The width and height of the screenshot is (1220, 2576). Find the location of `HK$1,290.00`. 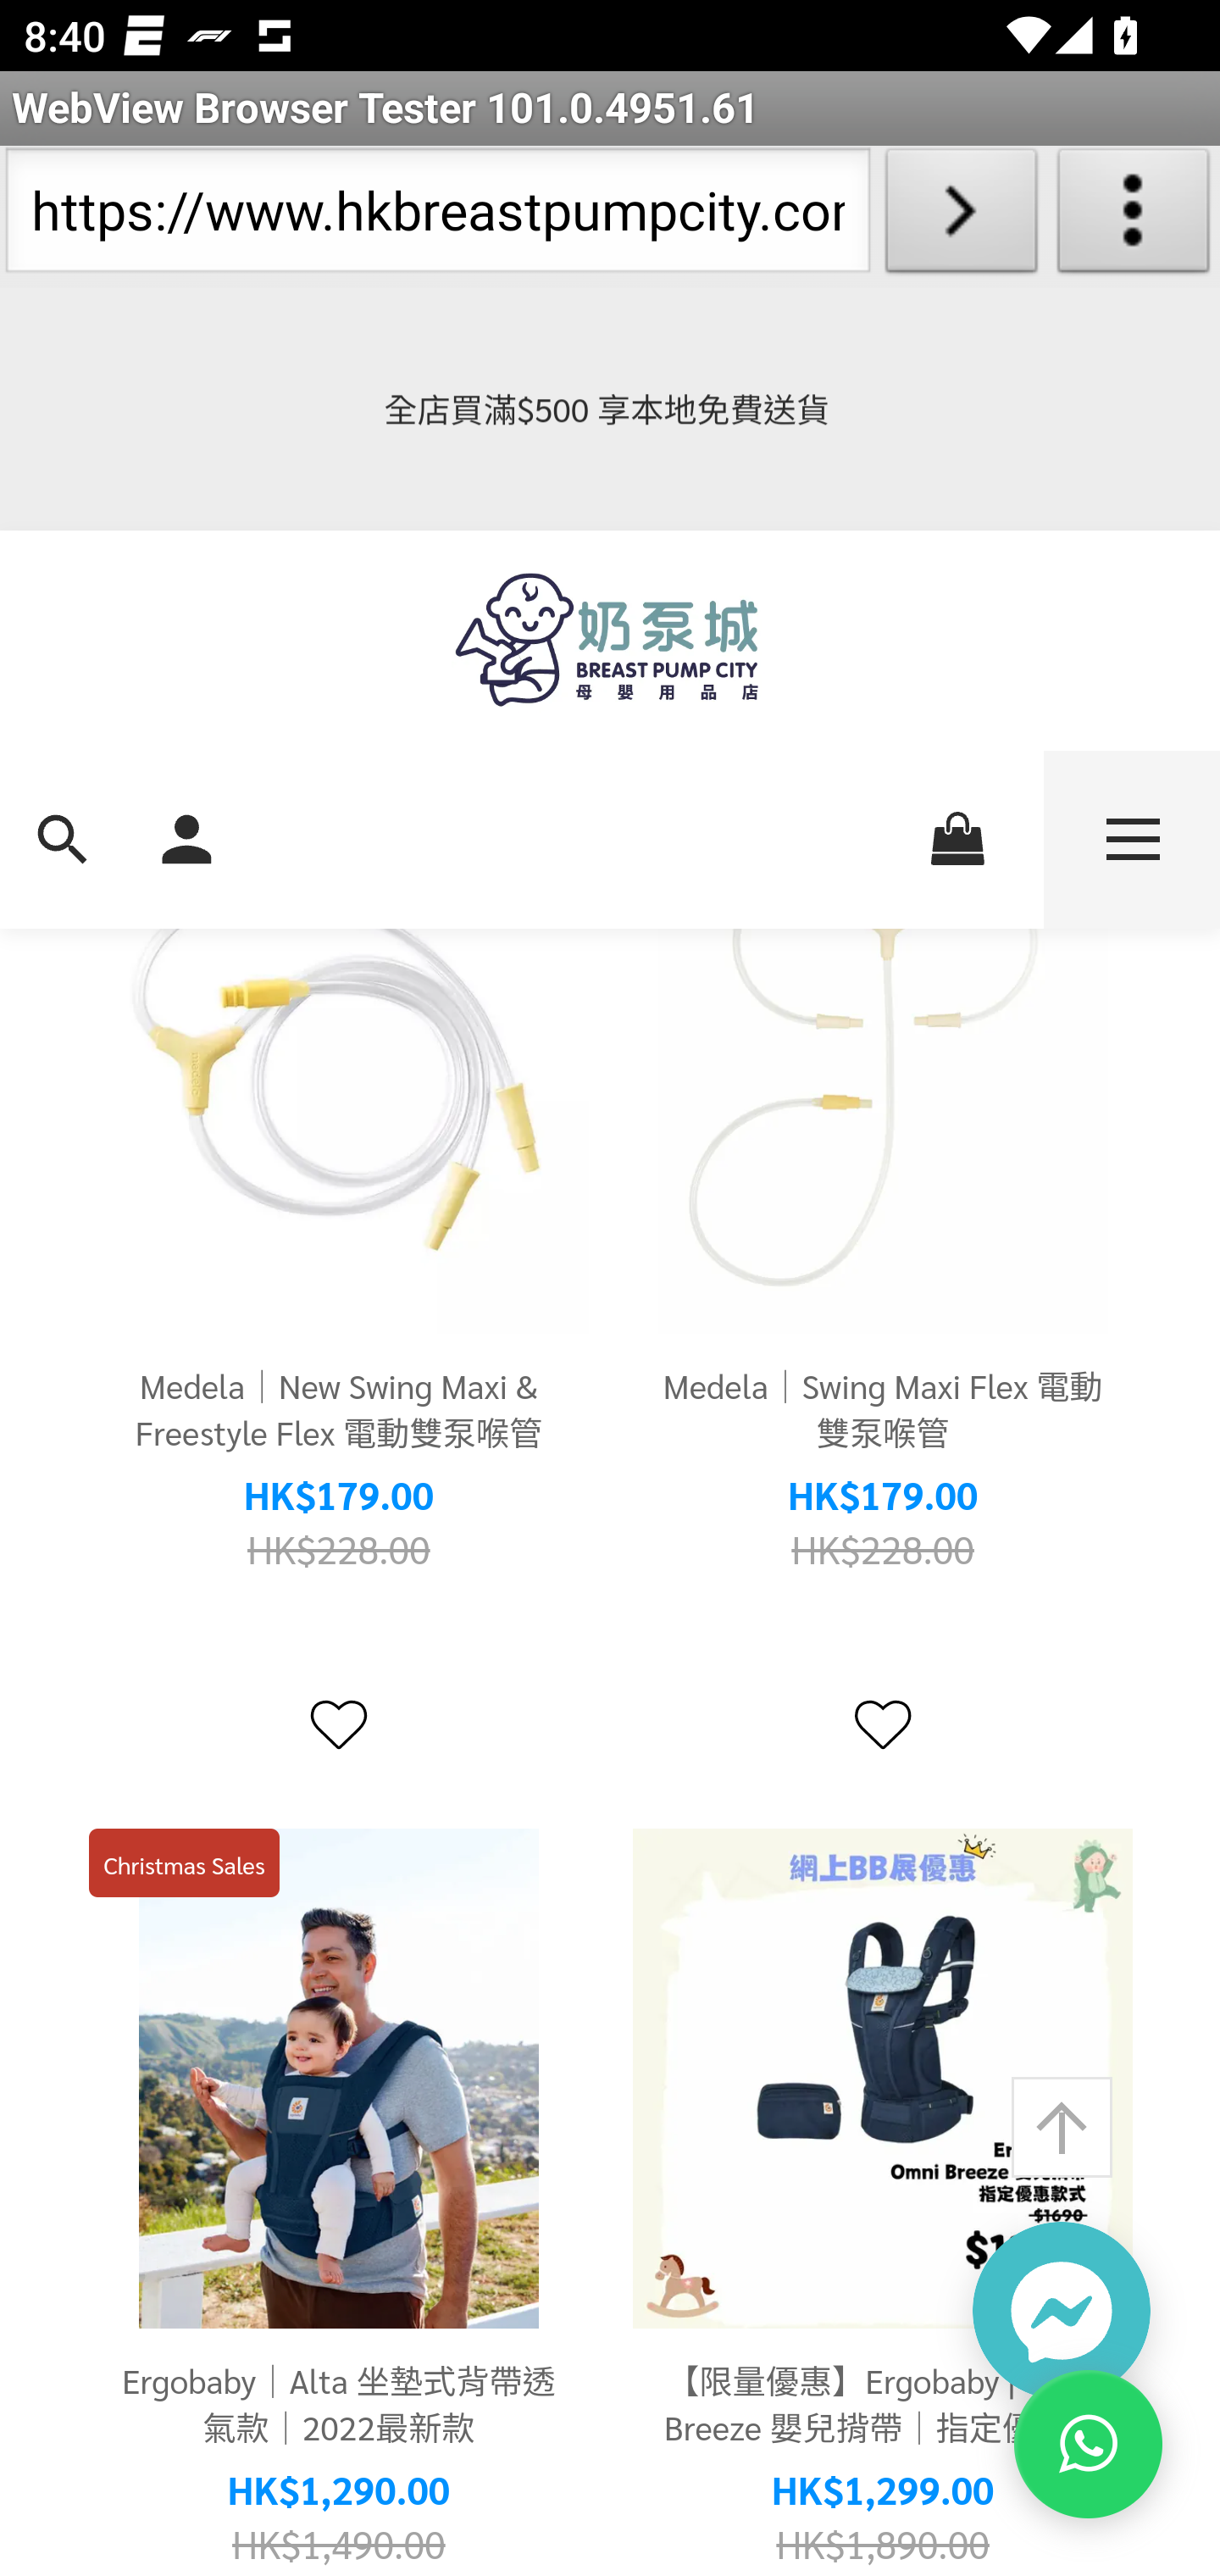

HK$1,290.00 is located at coordinates (339, 2492).